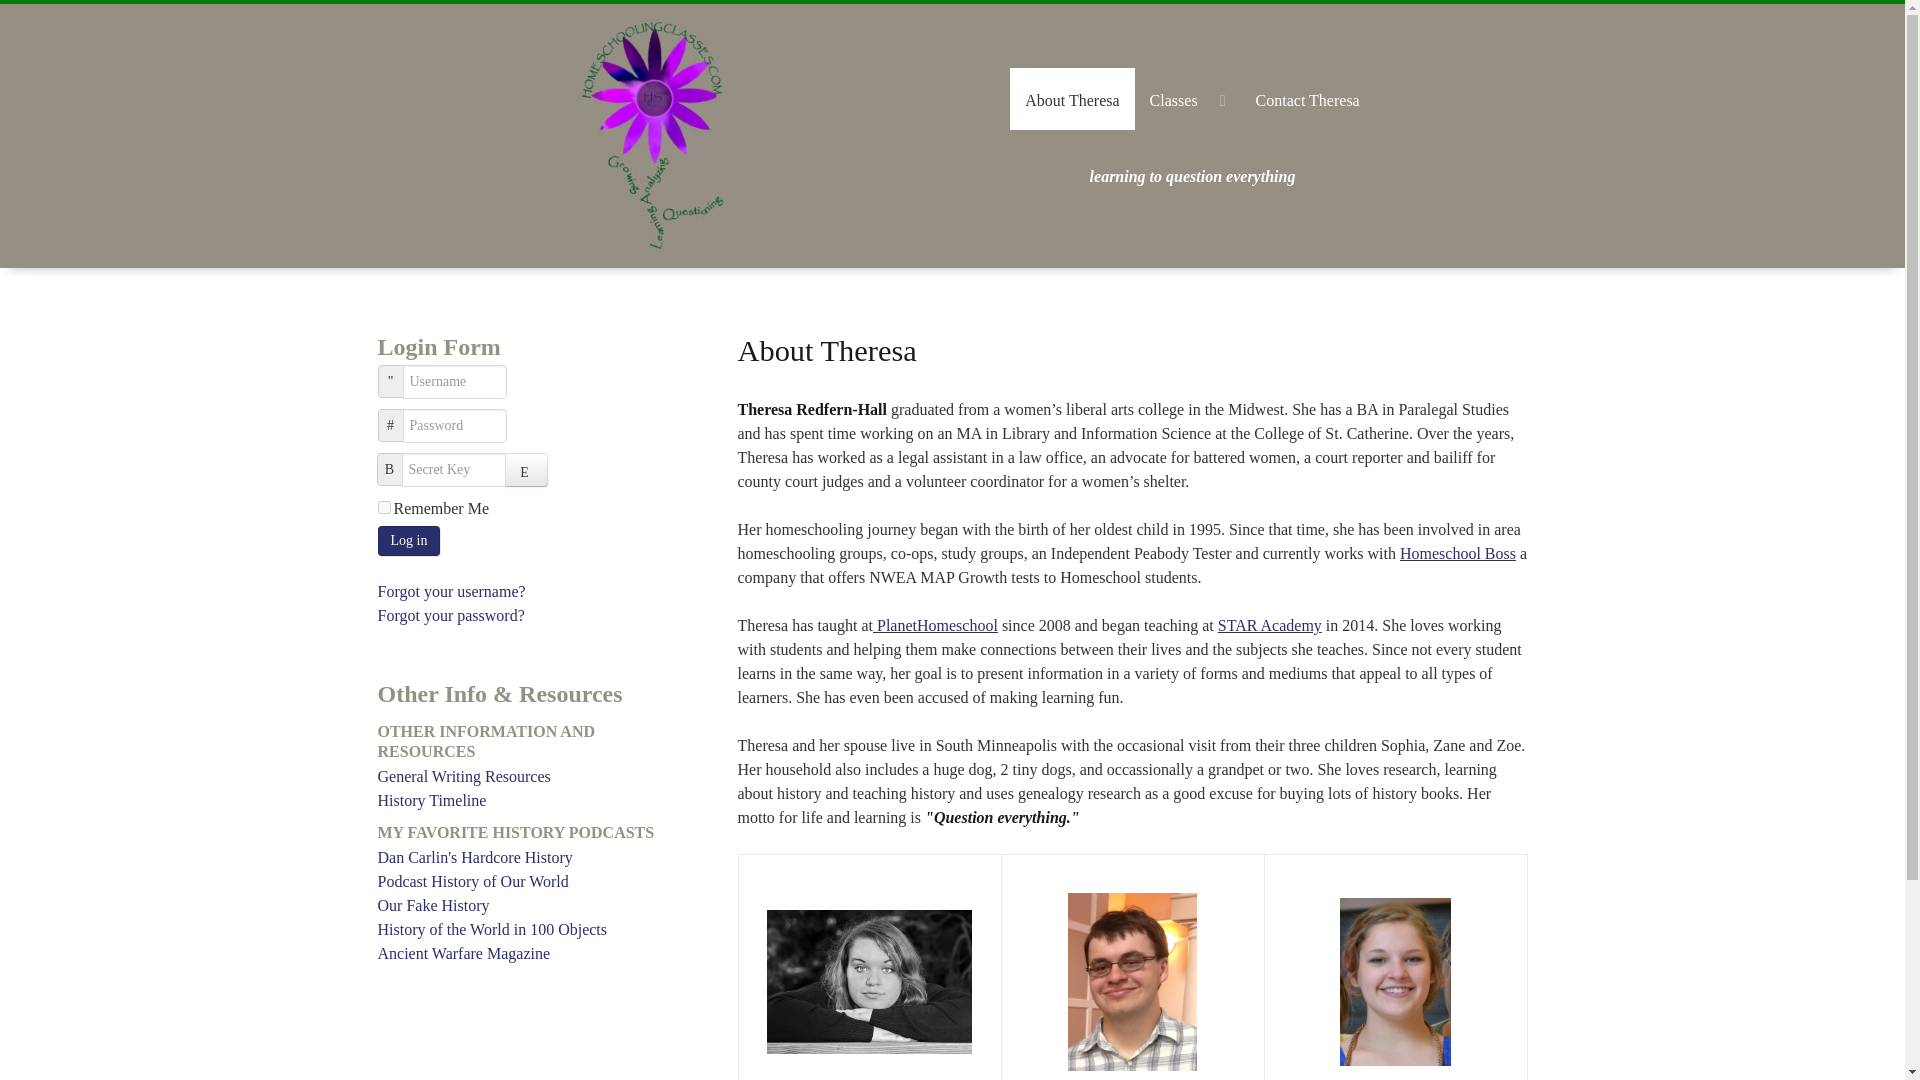 This screenshot has height=1080, width=1920. I want to click on yes, so click(384, 508).